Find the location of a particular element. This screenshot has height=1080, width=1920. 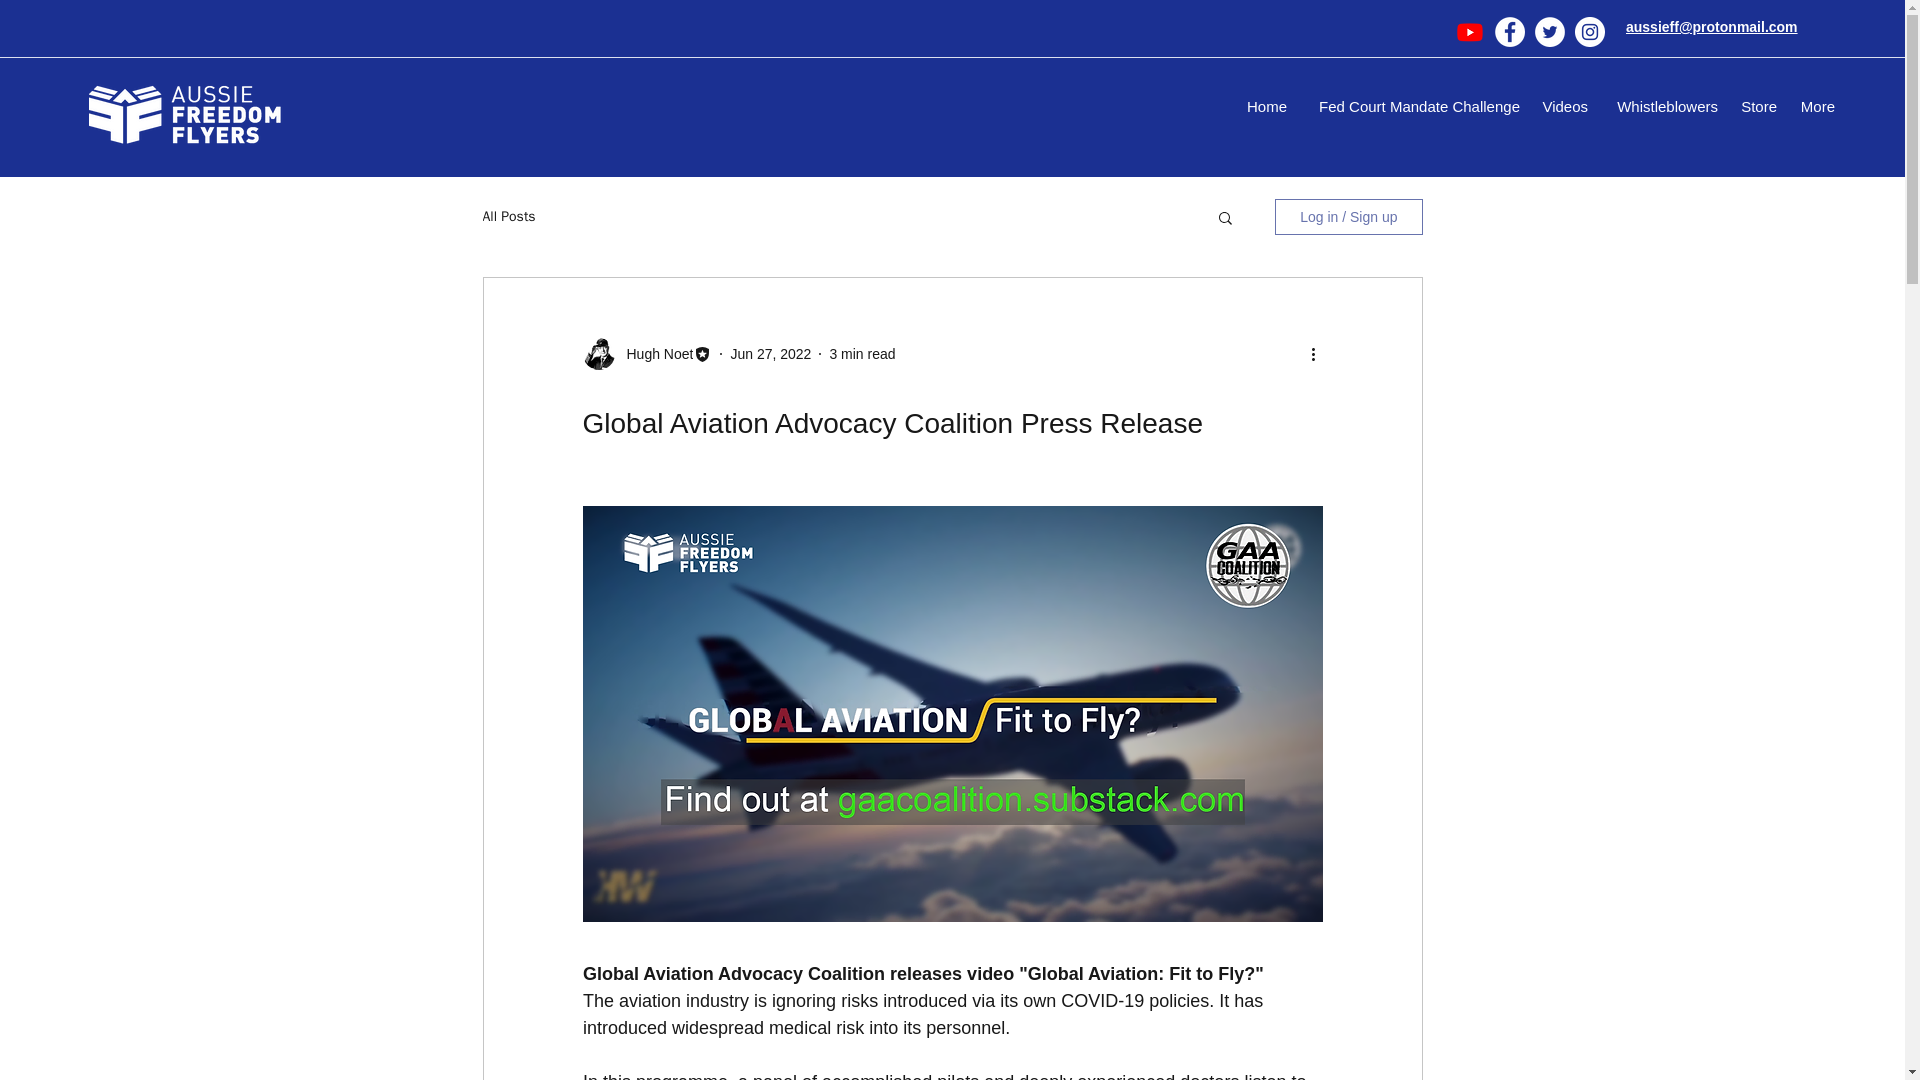

Home is located at coordinates (1266, 106).